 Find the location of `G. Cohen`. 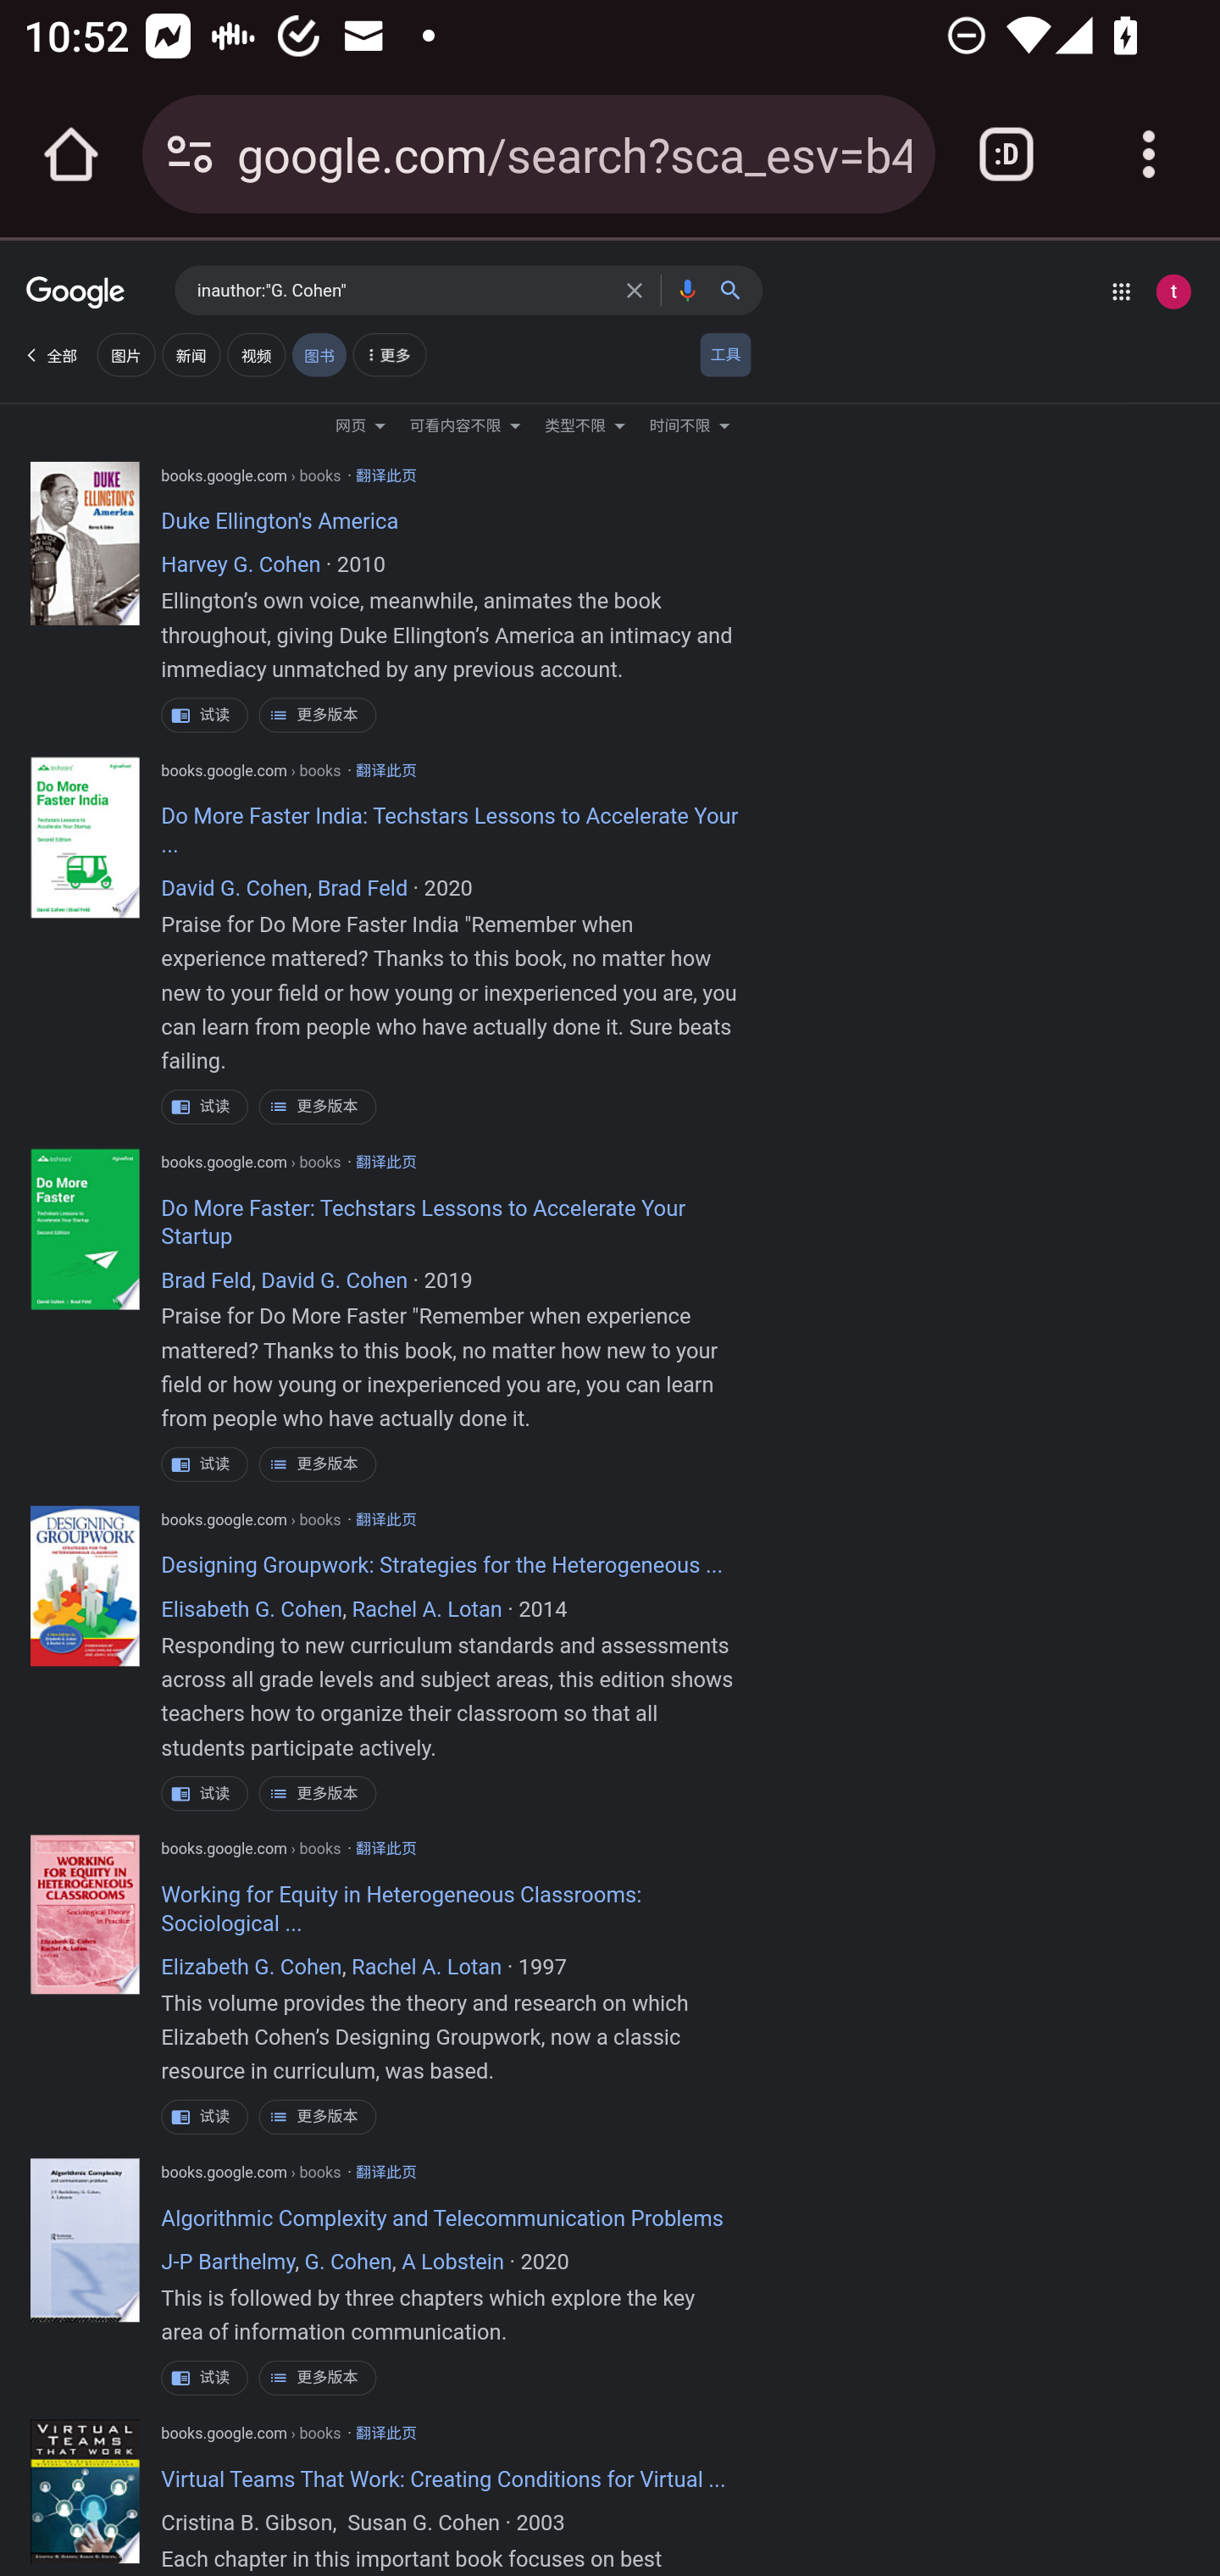

G. Cohen is located at coordinates (347, 2264).